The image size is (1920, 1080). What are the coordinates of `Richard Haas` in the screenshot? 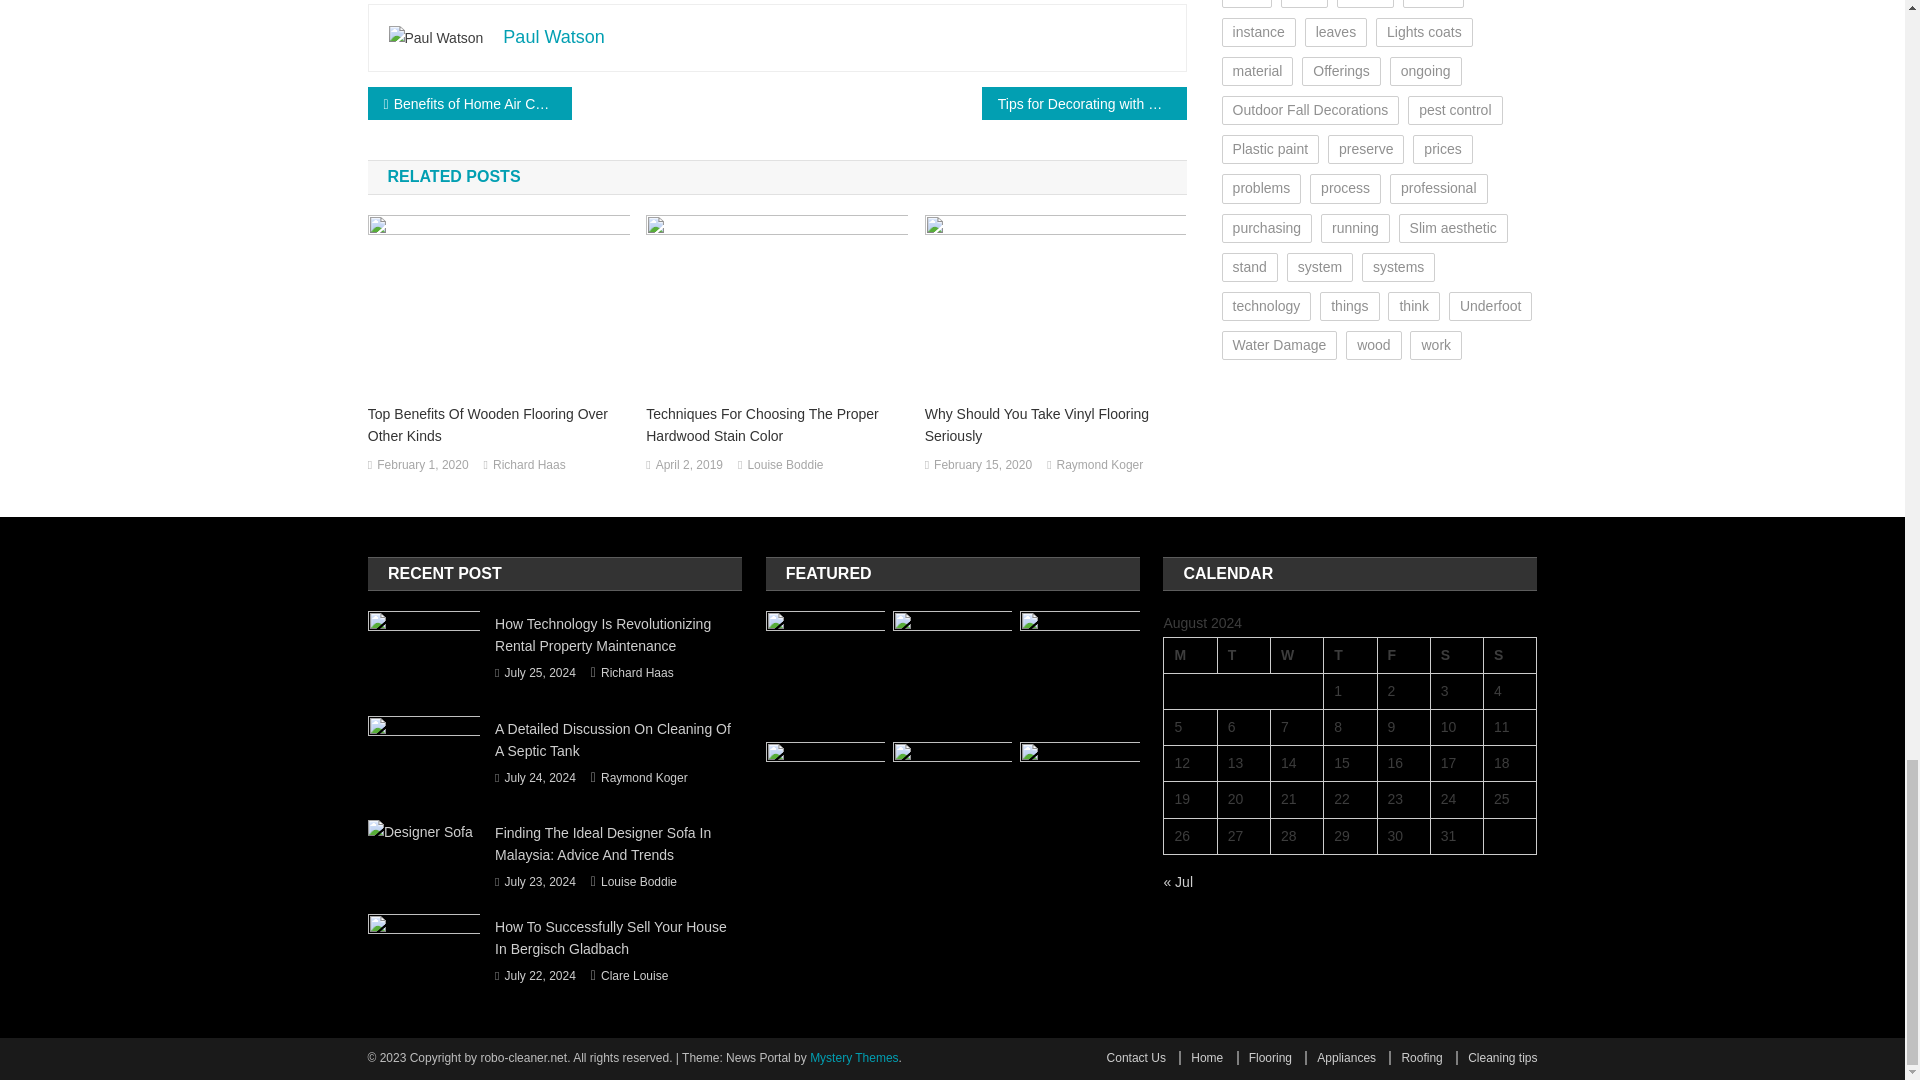 It's located at (530, 466).